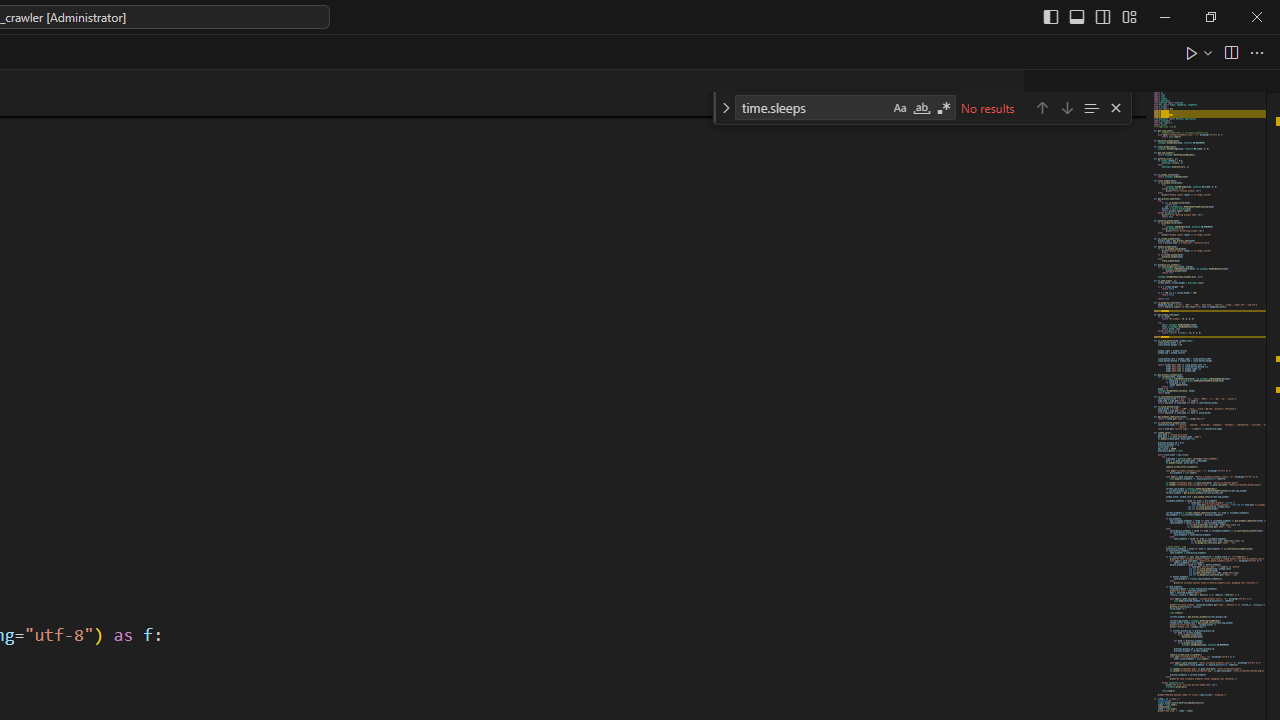 Image resolution: width=1280 pixels, height=720 pixels. What do you see at coordinates (944, 108) in the screenshot?
I see `Use Regular Expression (Alt+R)` at bounding box center [944, 108].